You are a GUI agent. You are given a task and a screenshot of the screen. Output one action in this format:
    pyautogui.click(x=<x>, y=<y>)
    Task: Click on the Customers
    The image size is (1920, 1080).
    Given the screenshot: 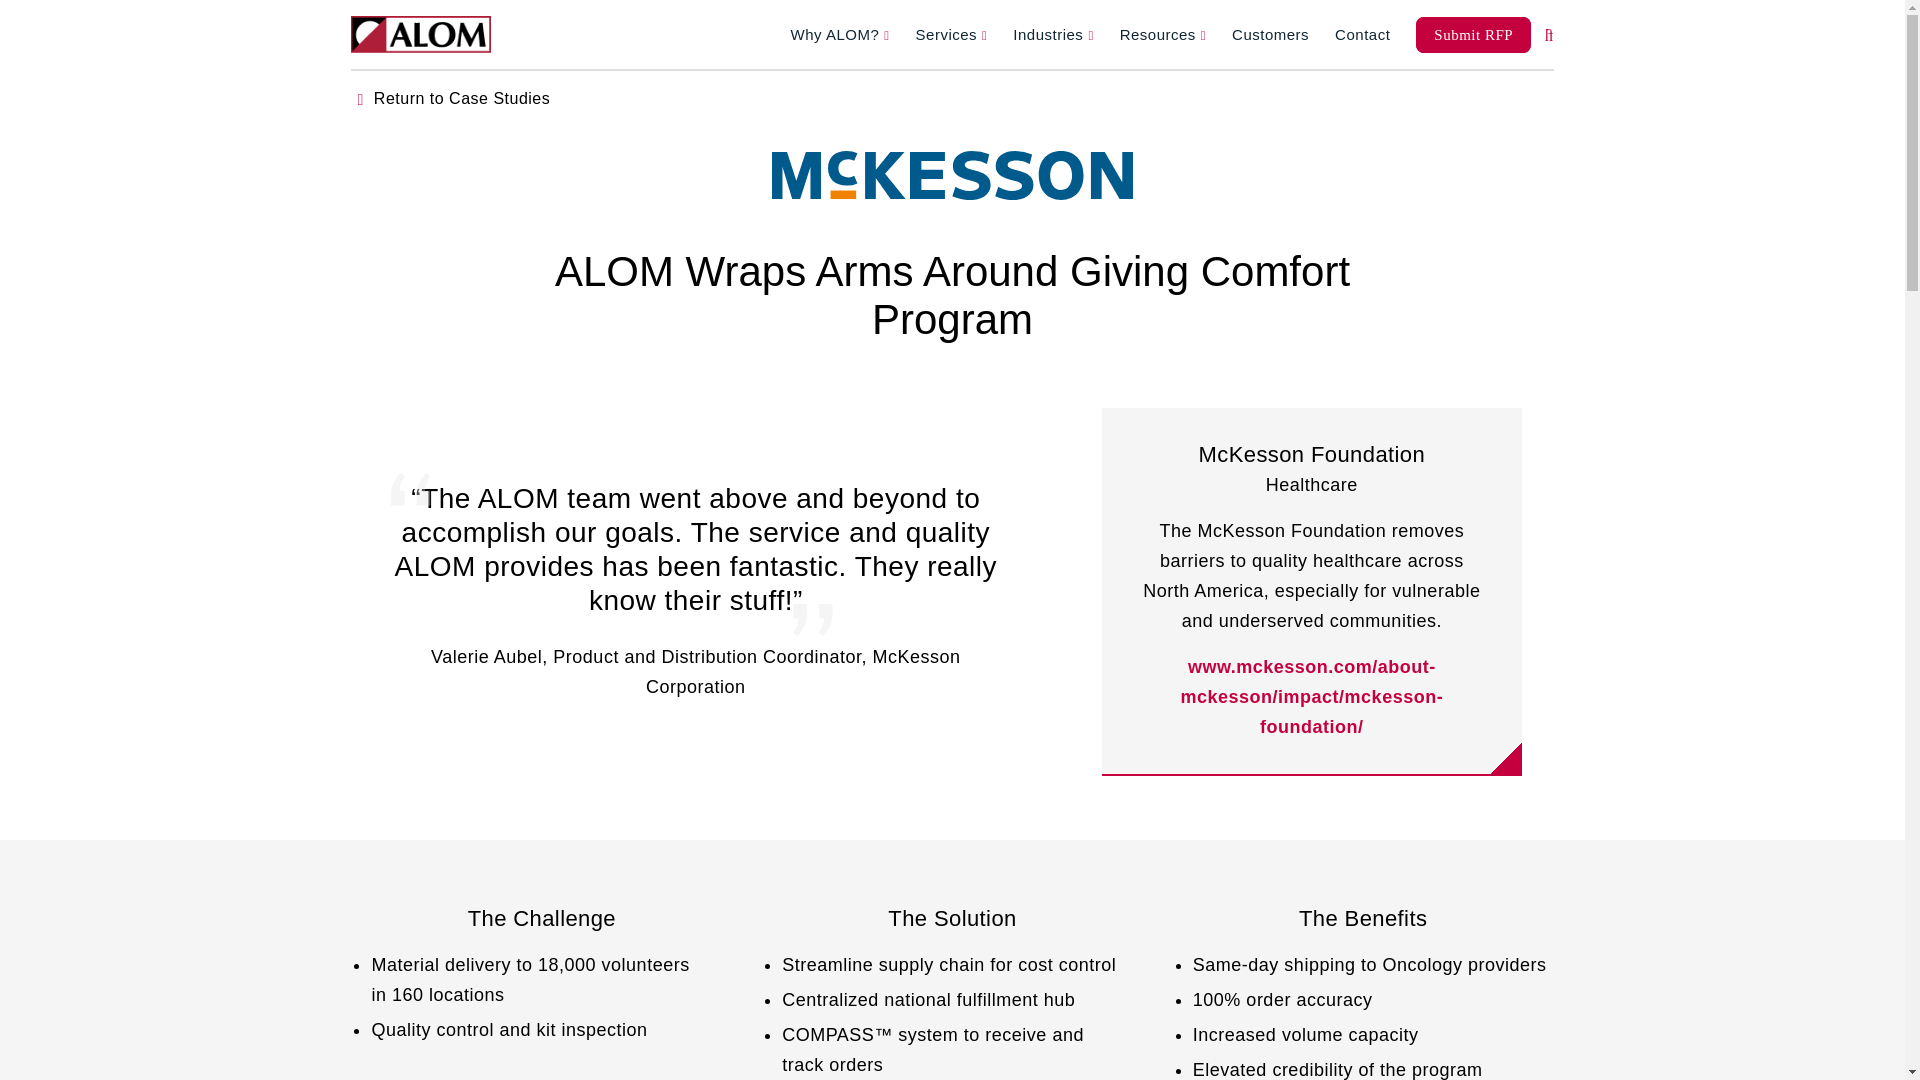 What is the action you would take?
    pyautogui.click(x=1270, y=40)
    